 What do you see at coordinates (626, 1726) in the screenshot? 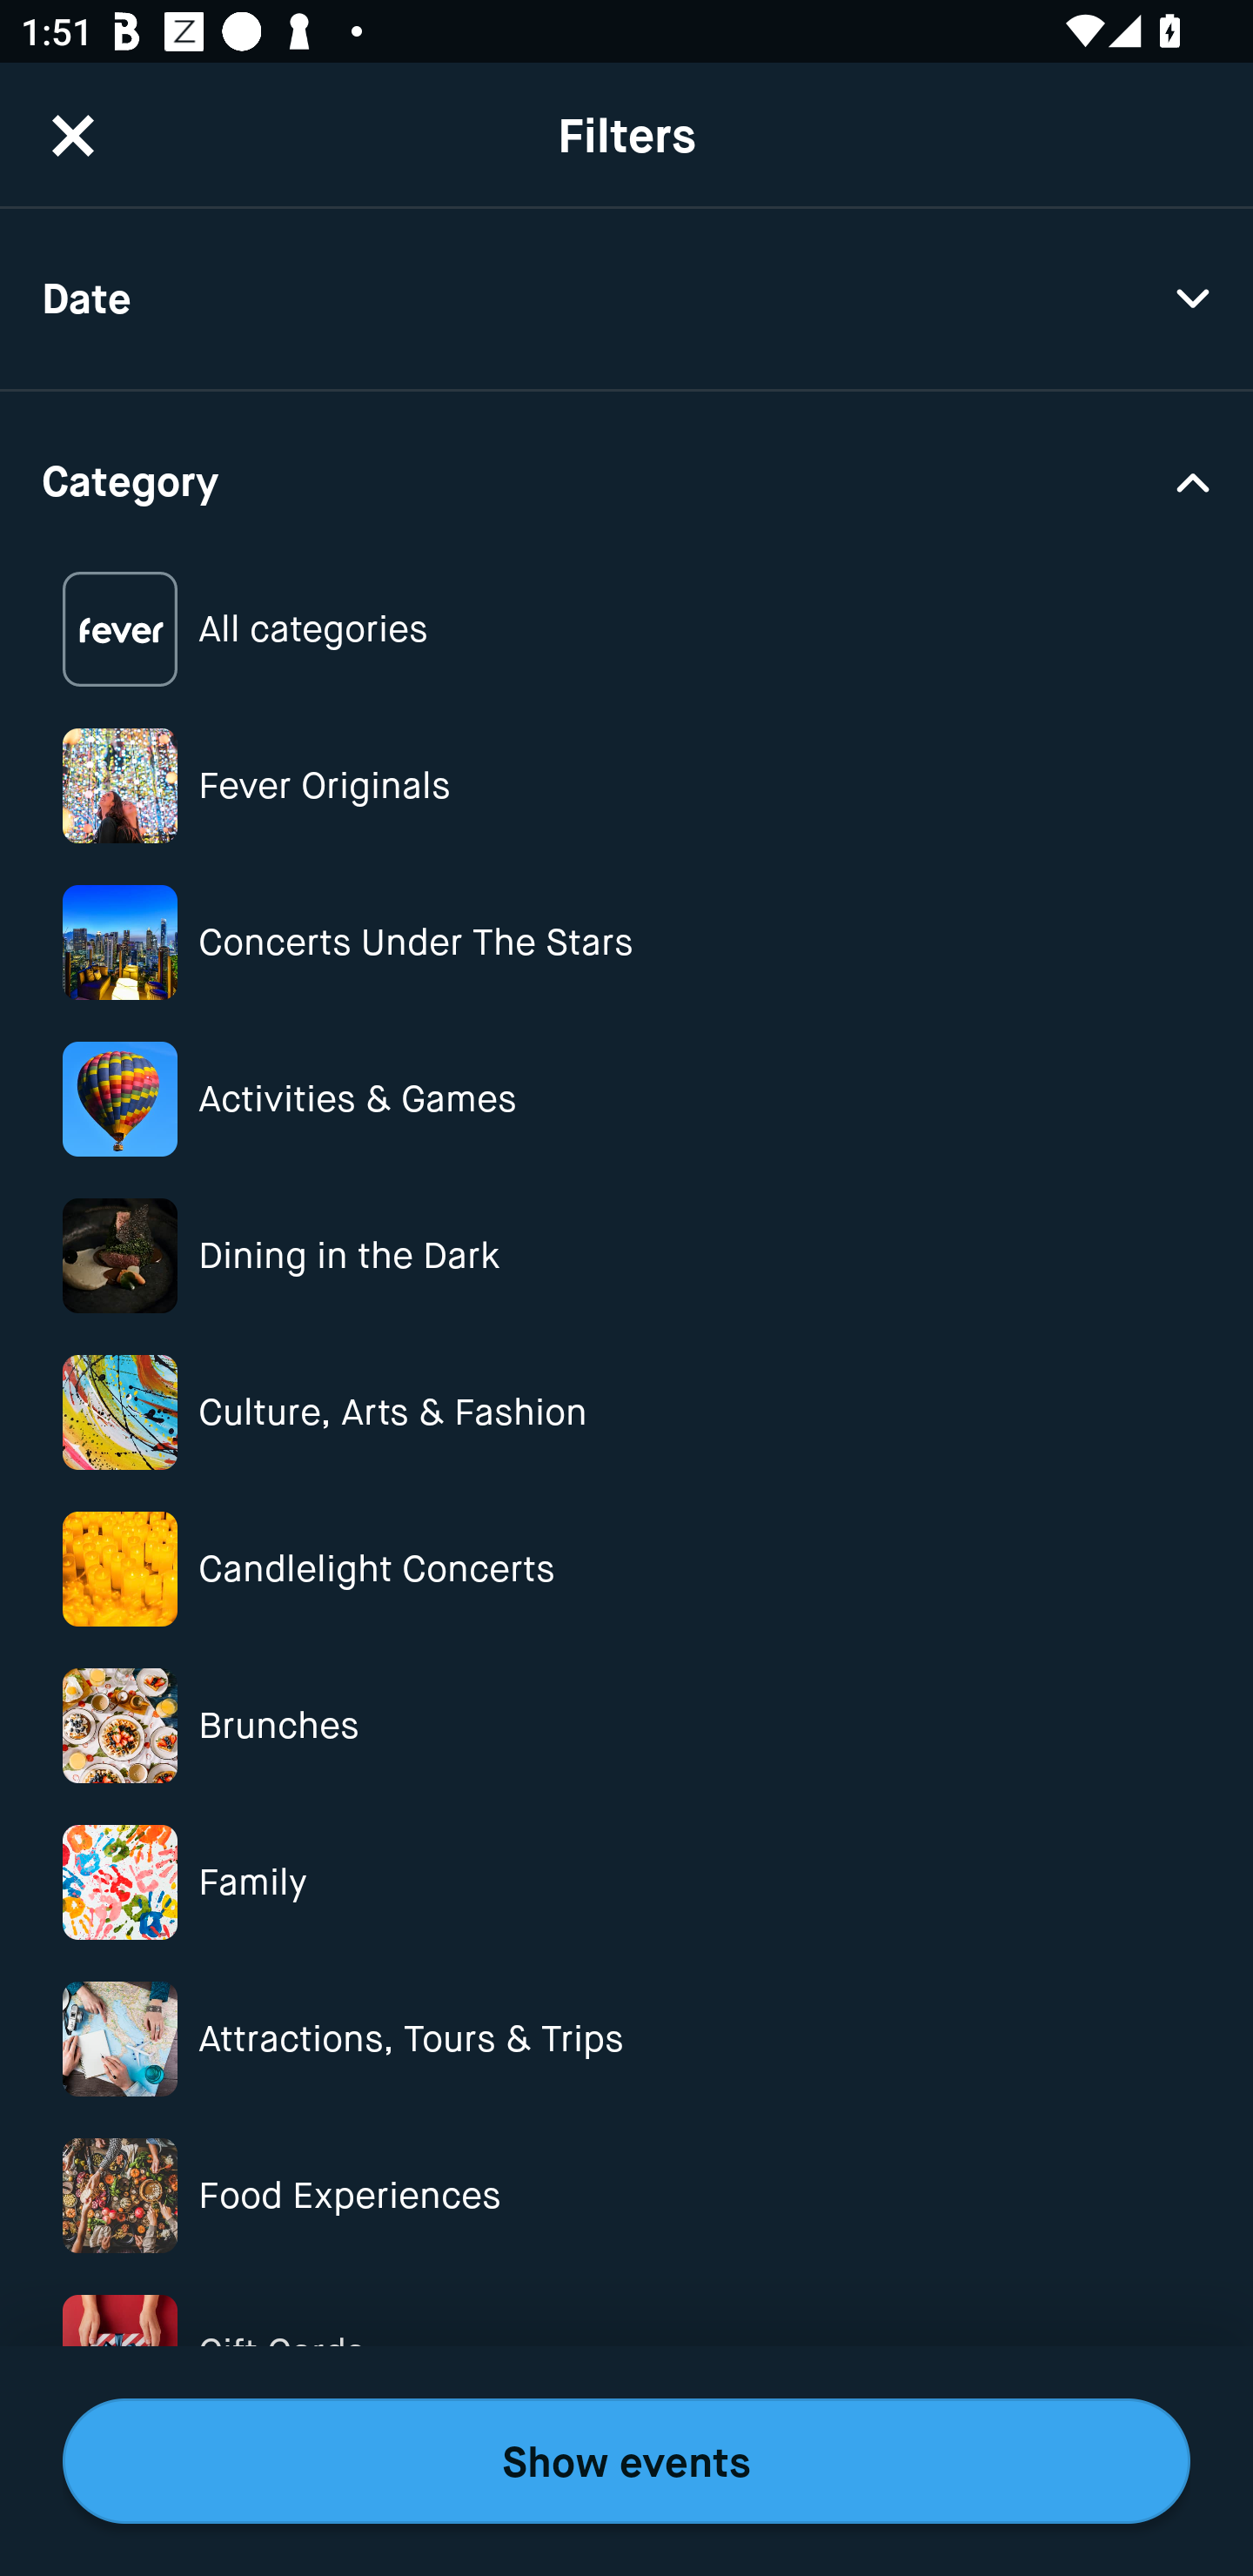
I see `Category Image Brunches` at bounding box center [626, 1726].